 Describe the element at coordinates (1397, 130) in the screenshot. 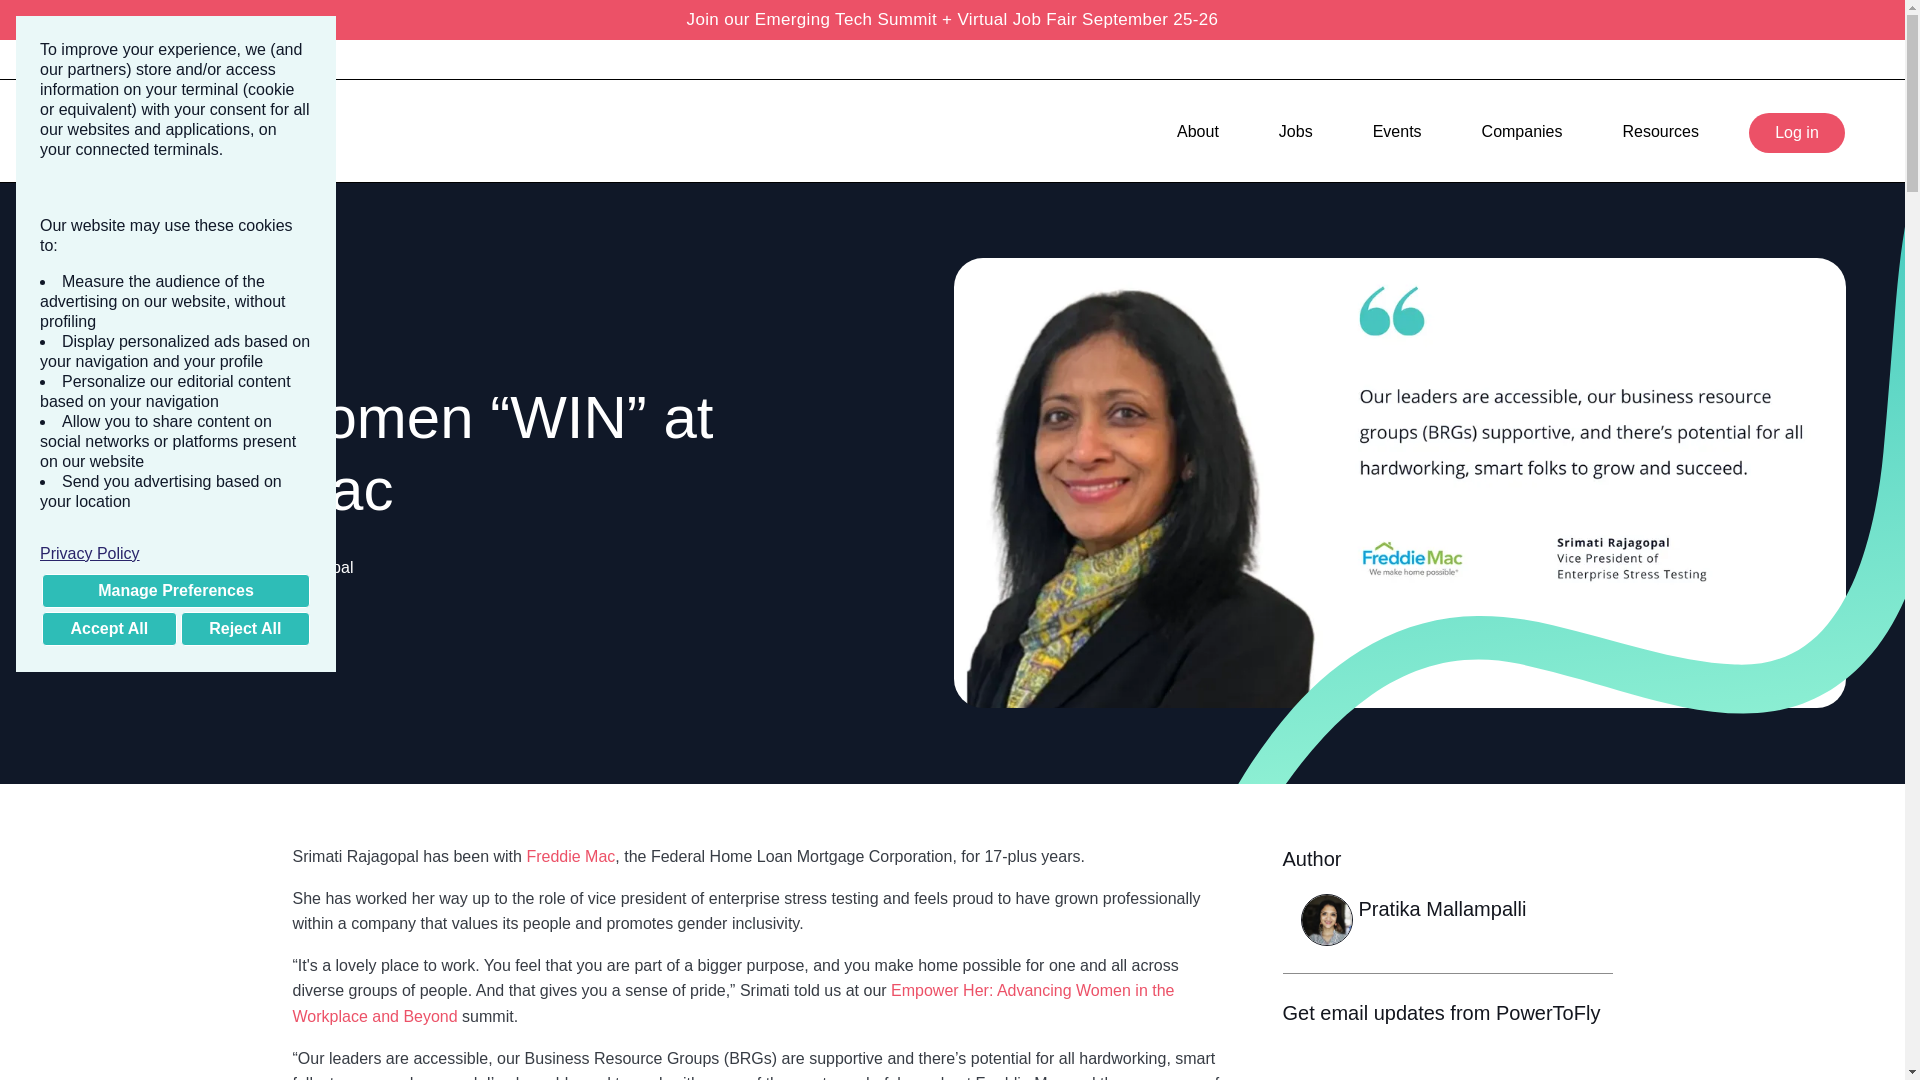

I see `Events` at that location.